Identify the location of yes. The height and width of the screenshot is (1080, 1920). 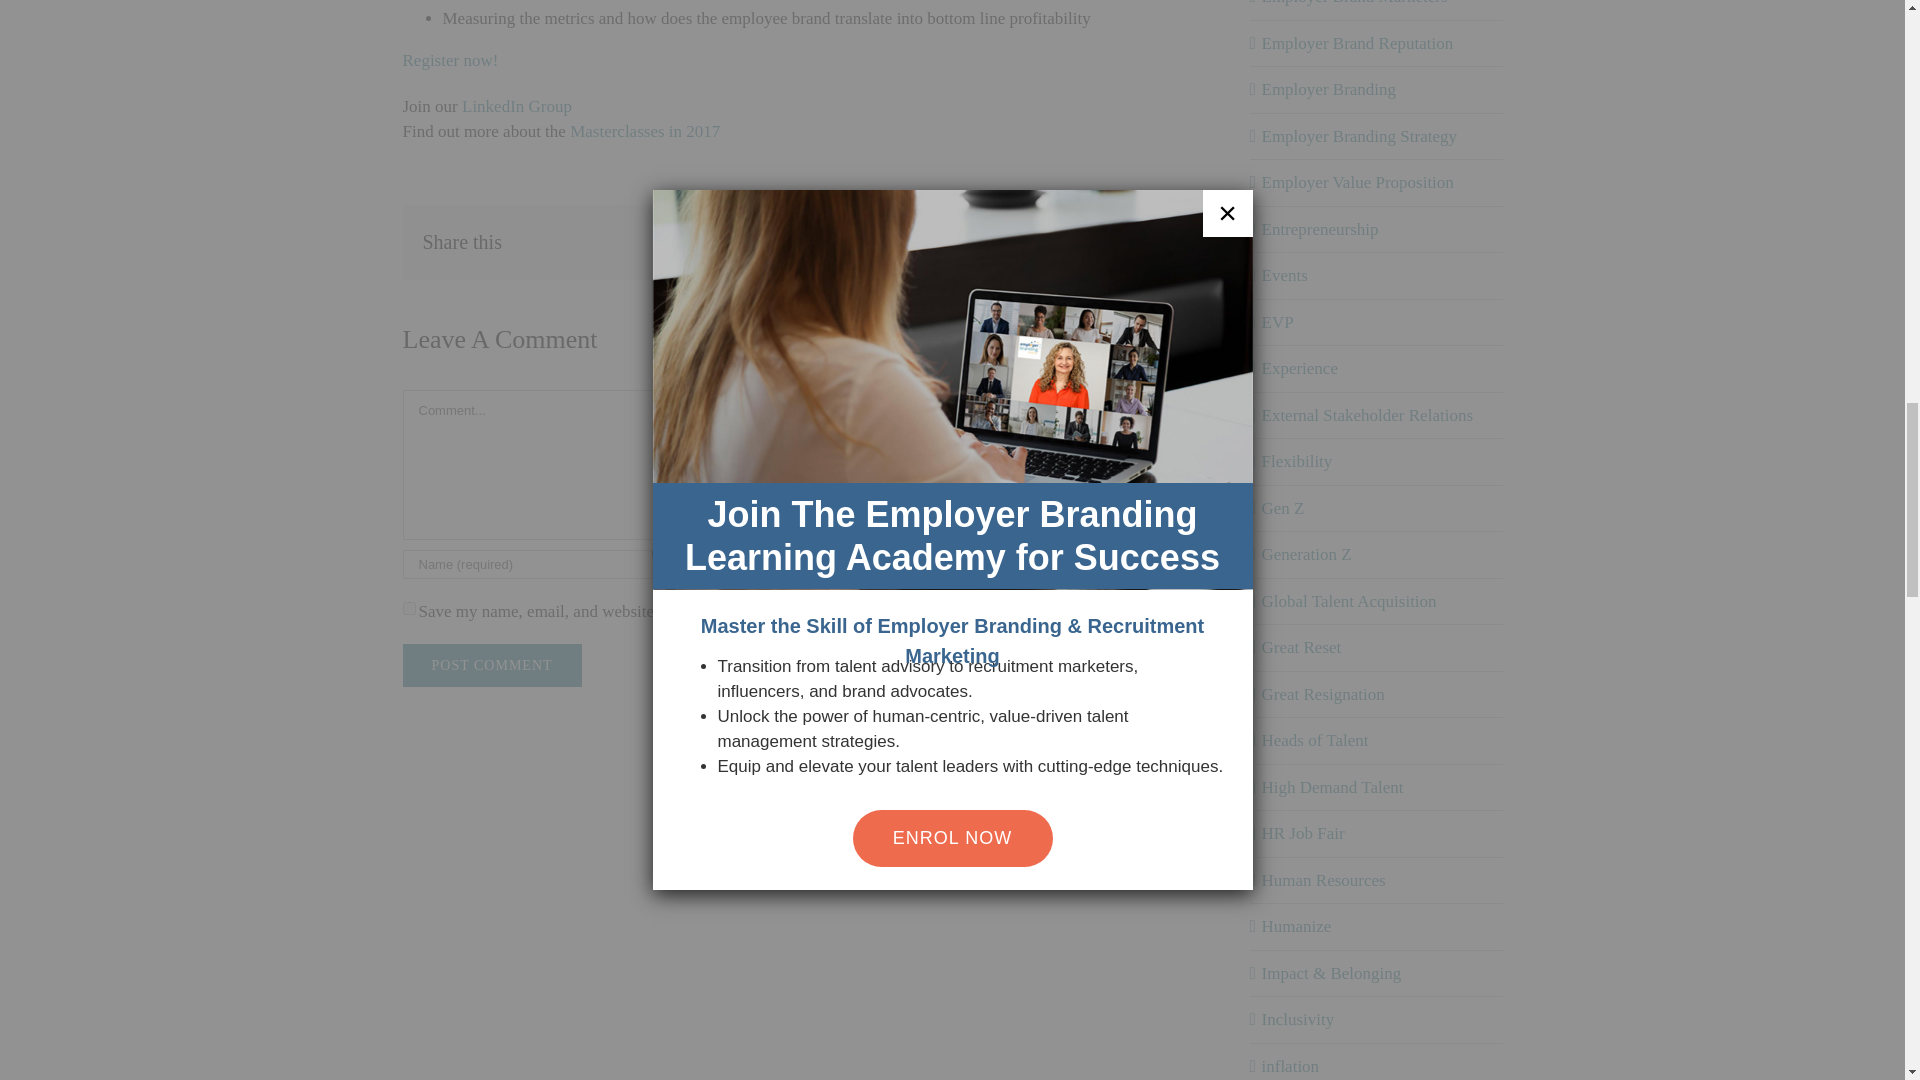
(408, 608).